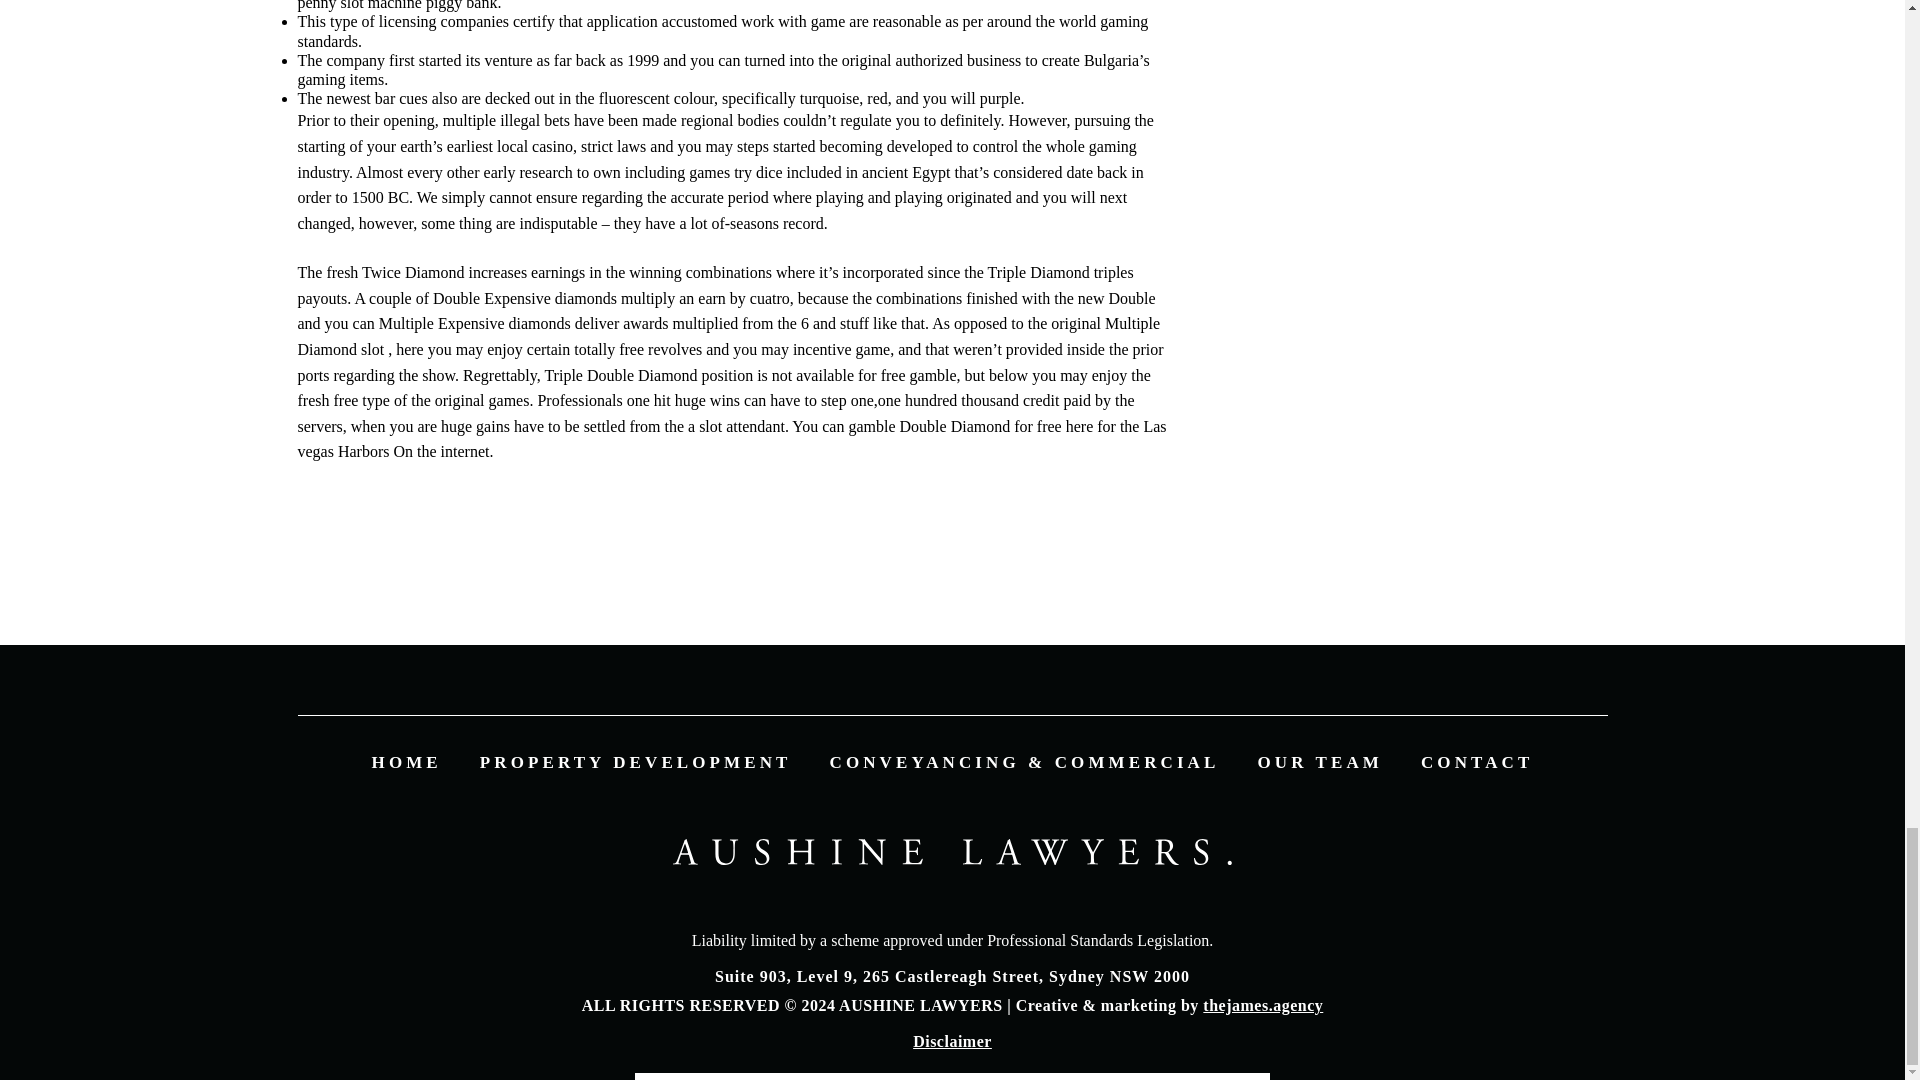 This screenshot has height=1080, width=1920. Describe the element at coordinates (406, 762) in the screenshot. I see `HOME` at that location.